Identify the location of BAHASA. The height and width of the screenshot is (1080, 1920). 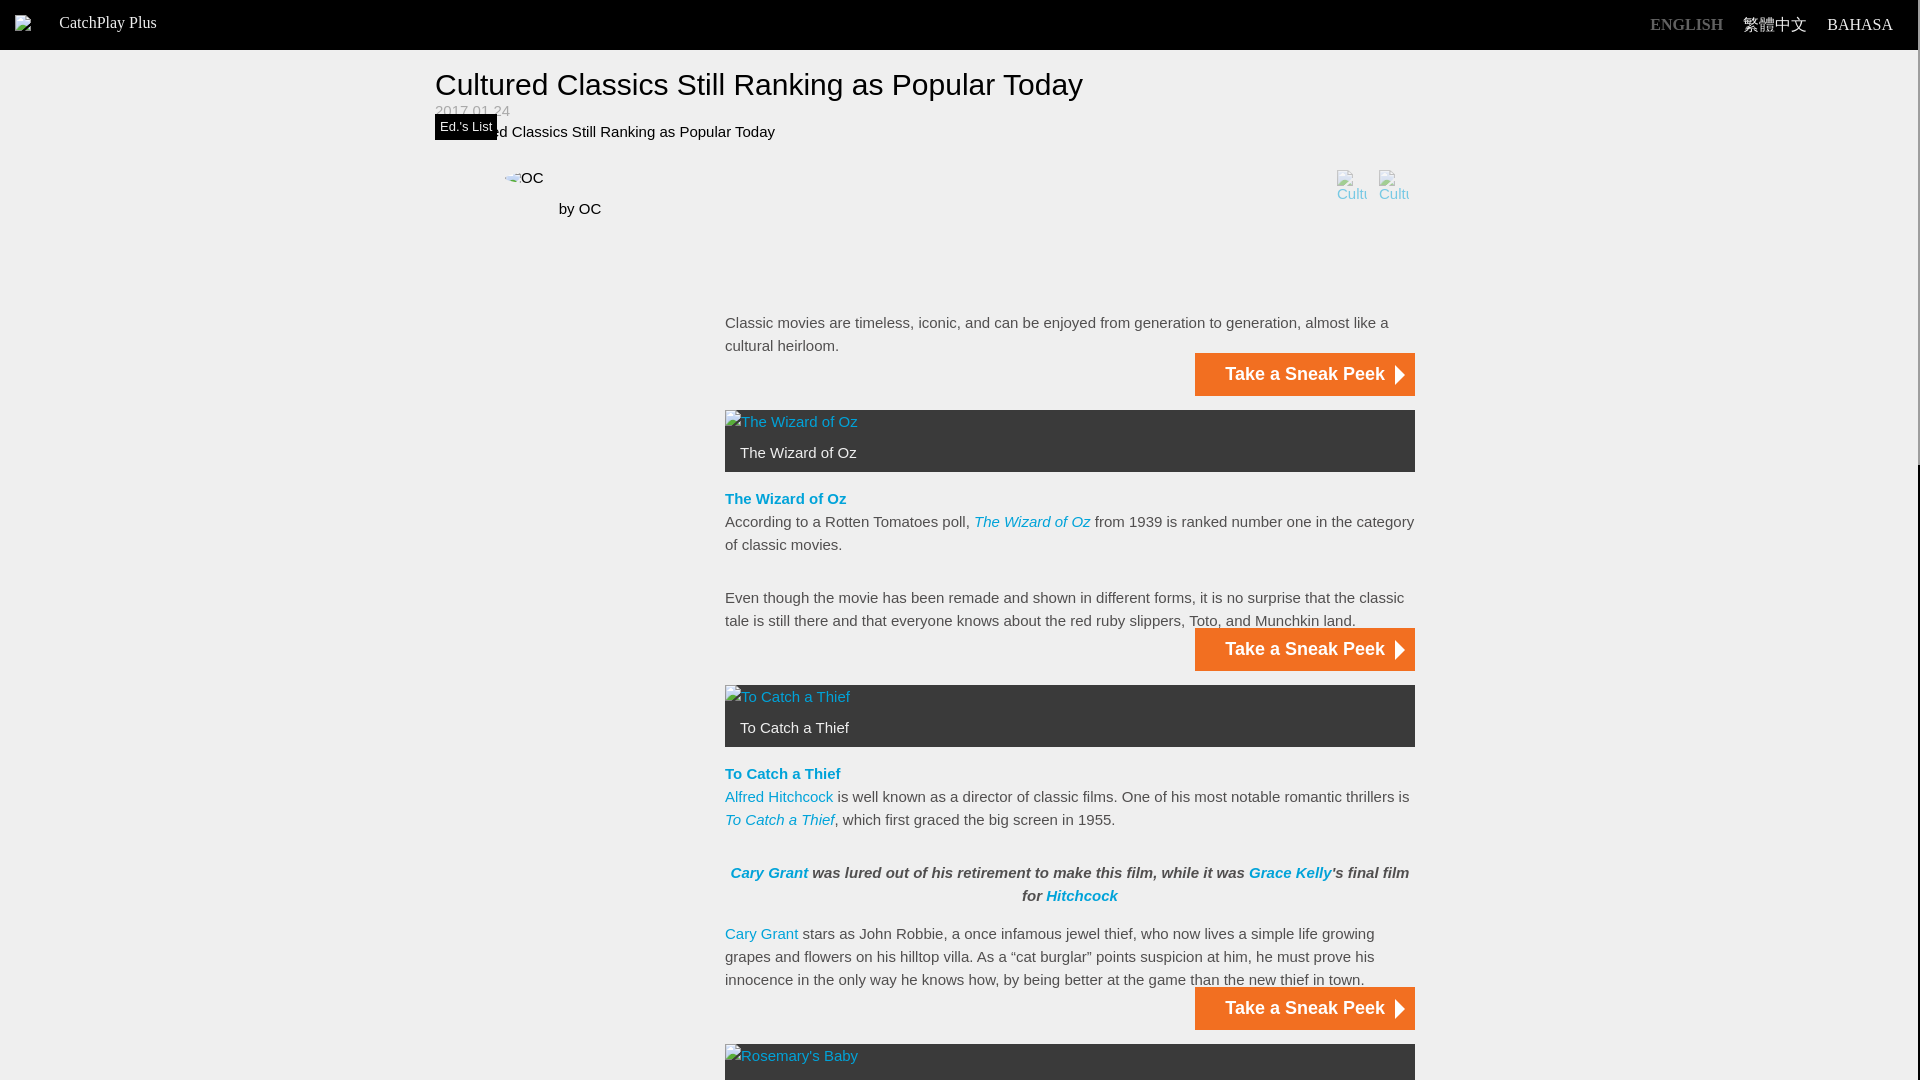
(1859, 25).